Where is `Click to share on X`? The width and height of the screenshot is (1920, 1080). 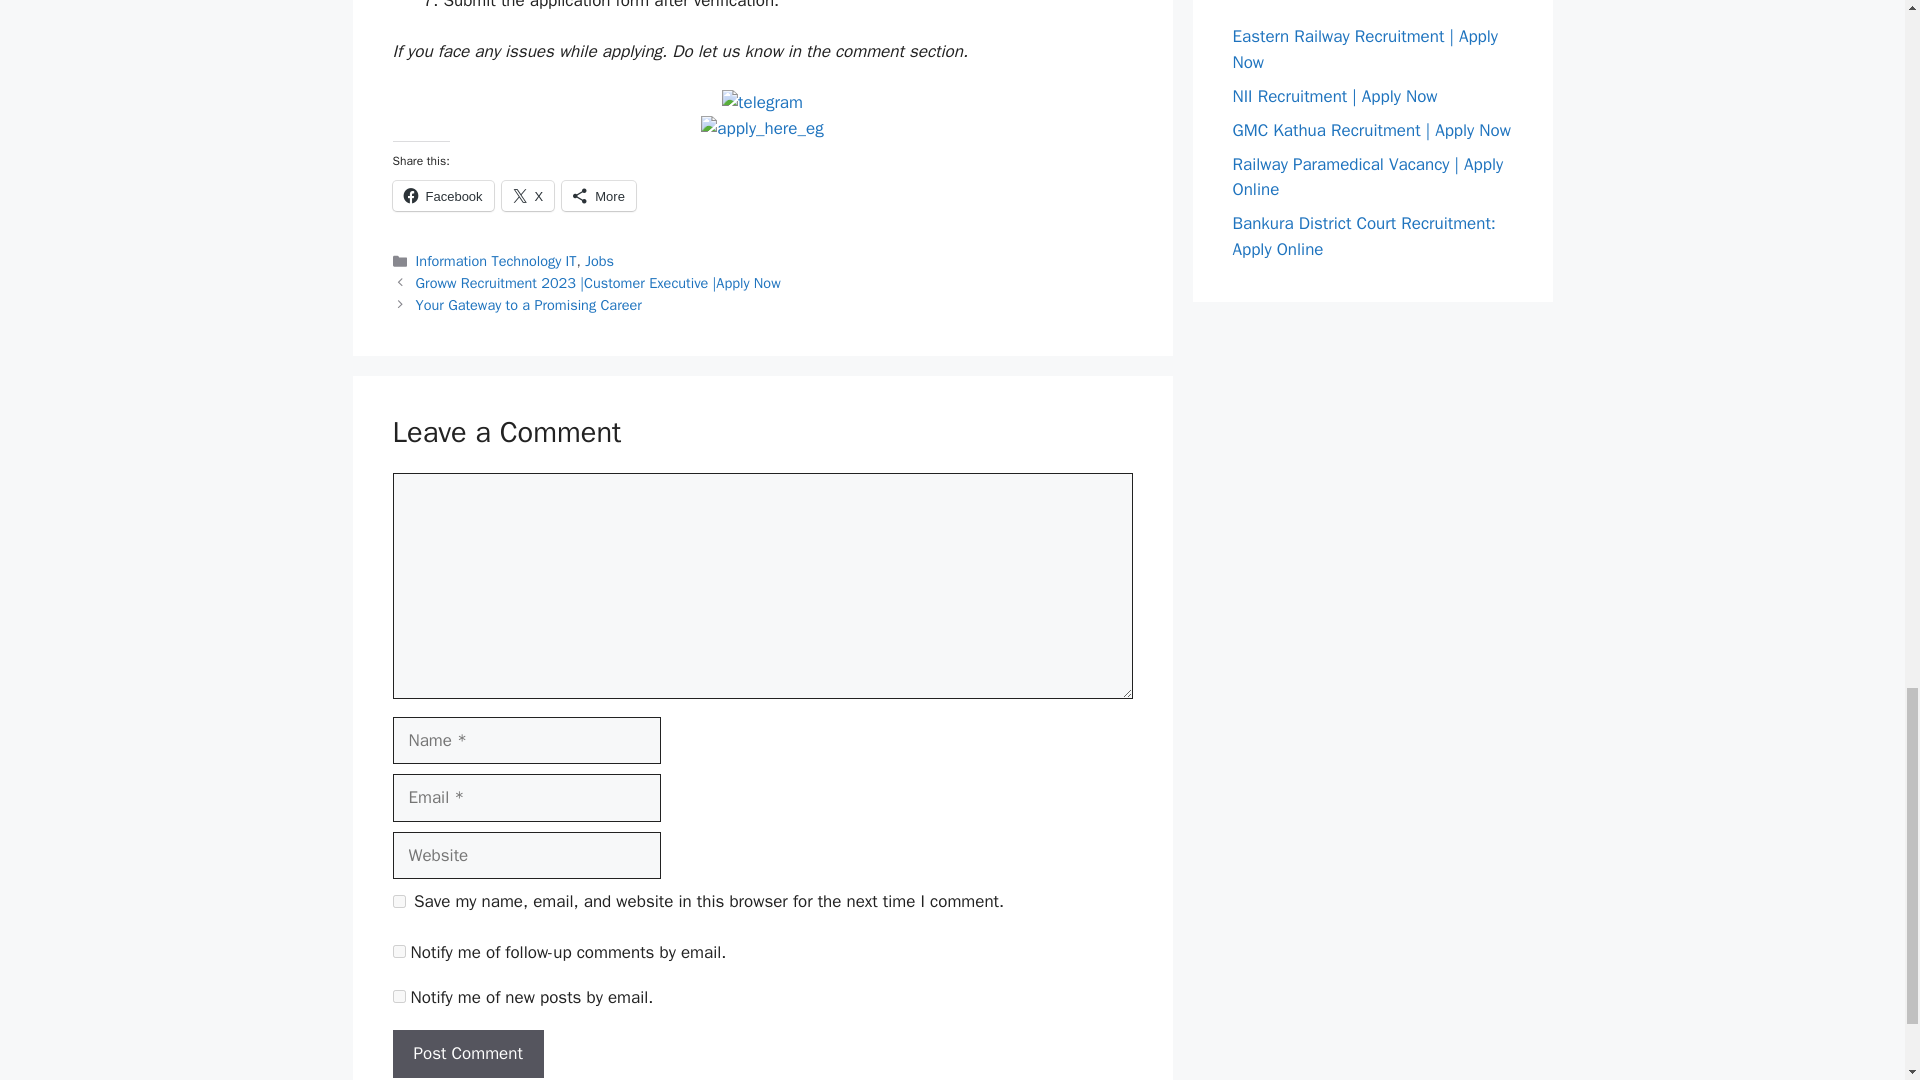 Click to share on X is located at coordinates (528, 194).